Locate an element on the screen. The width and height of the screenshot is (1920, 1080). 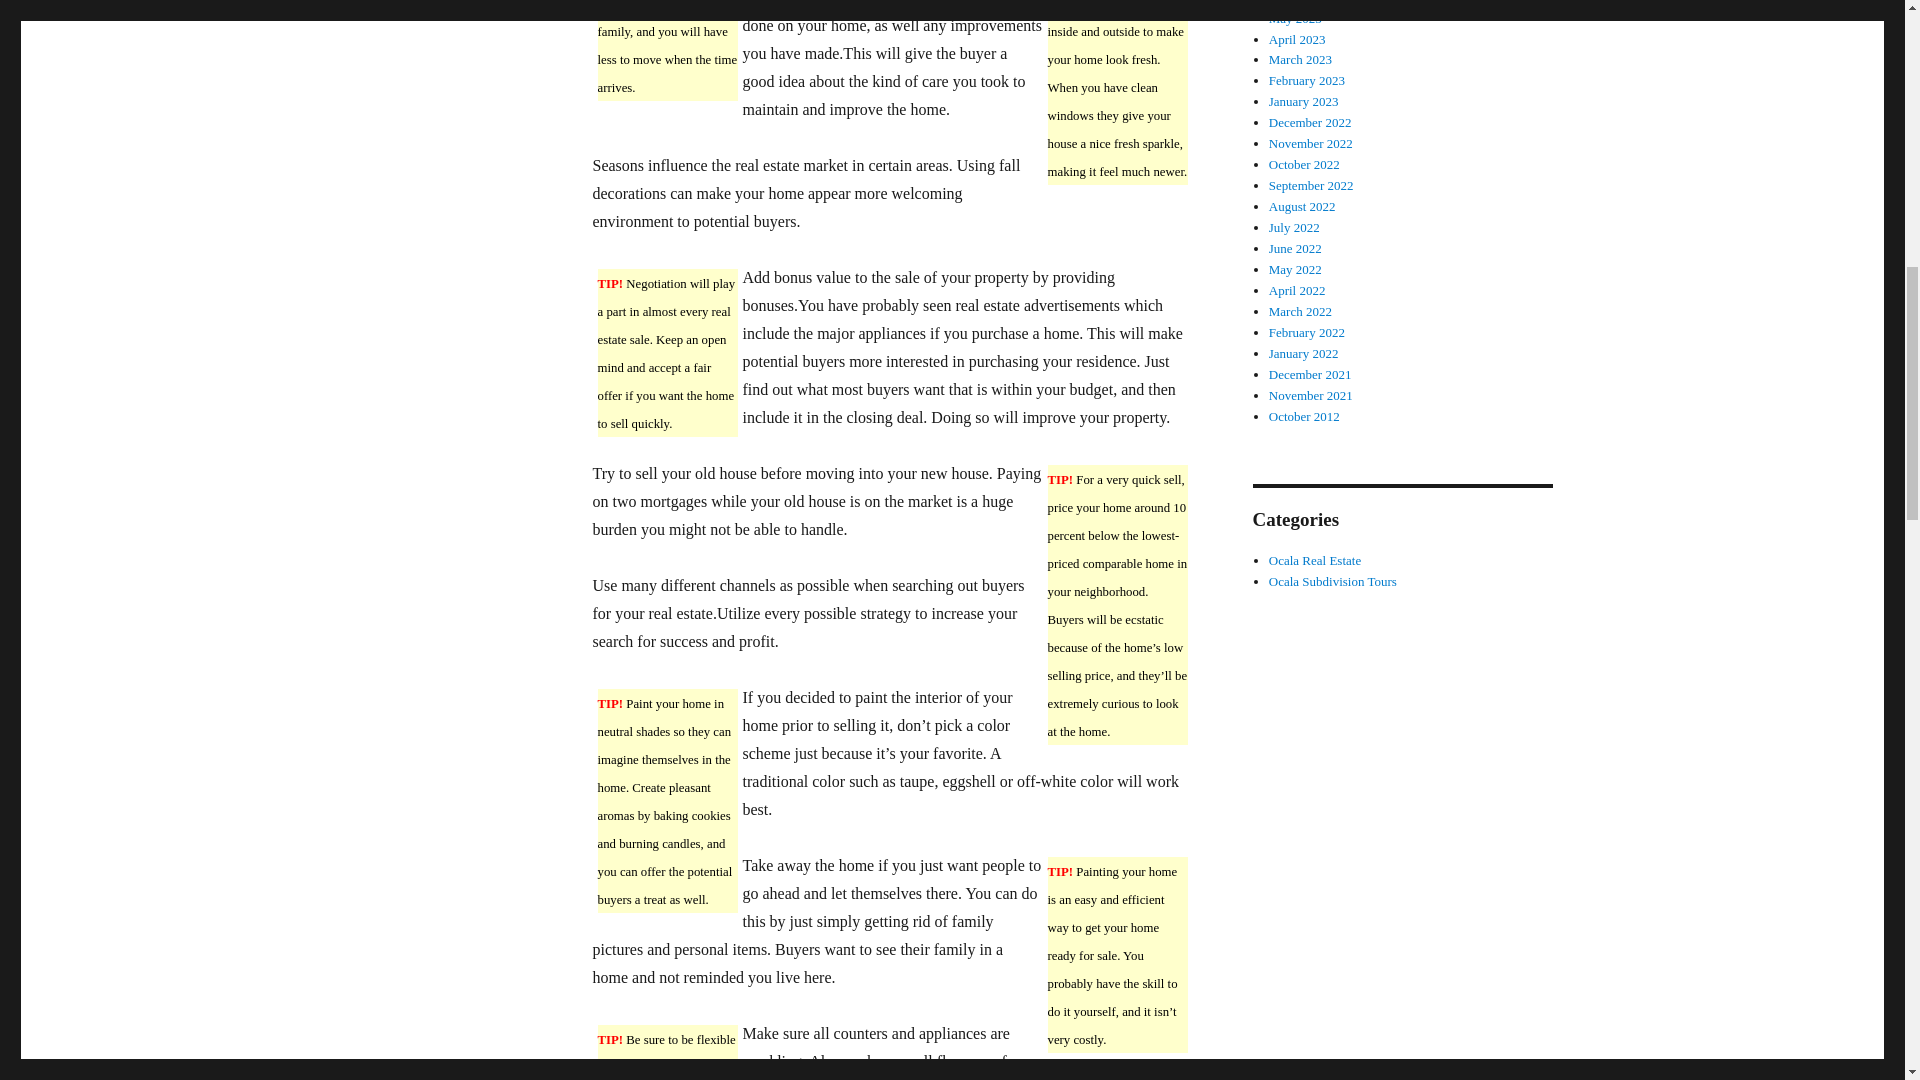
July 2022 is located at coordinates (1294, 228).